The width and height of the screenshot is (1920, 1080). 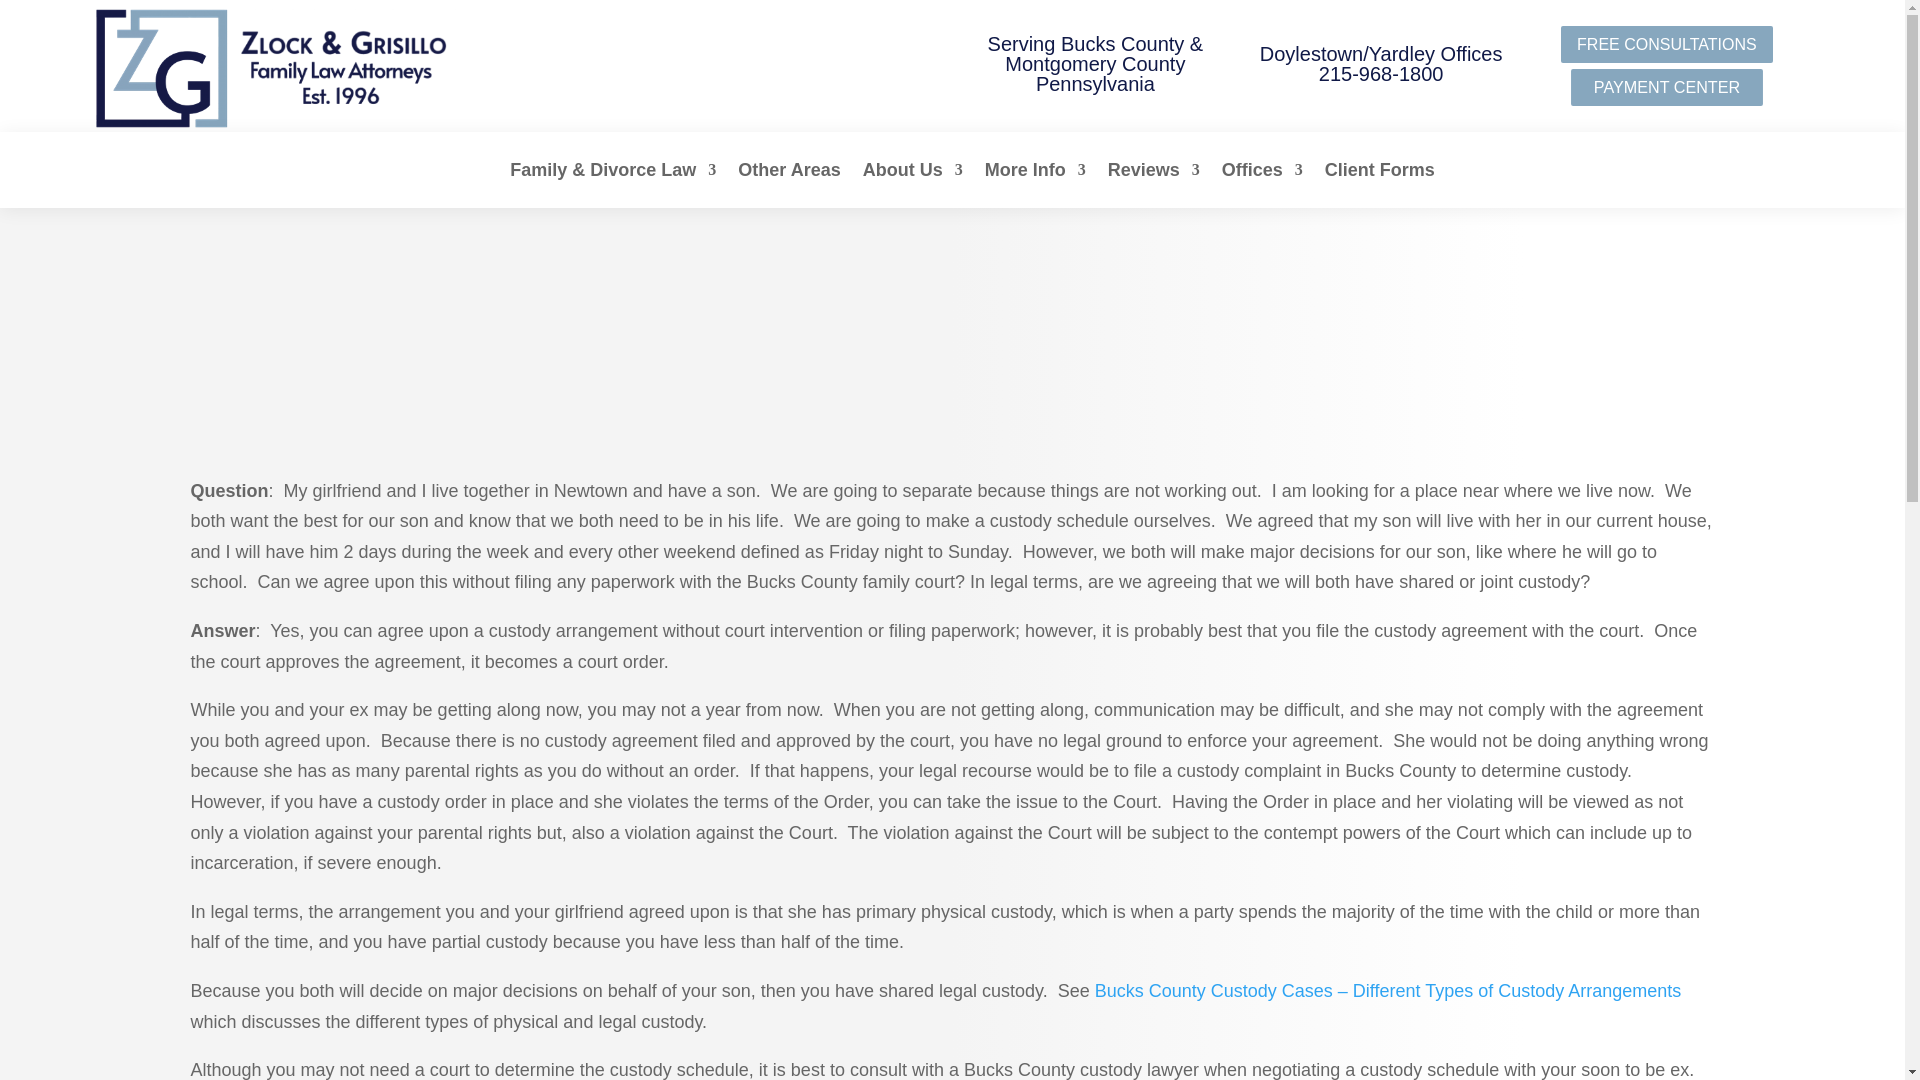 I want to click on Other Areas, so click(x=788, y=170).